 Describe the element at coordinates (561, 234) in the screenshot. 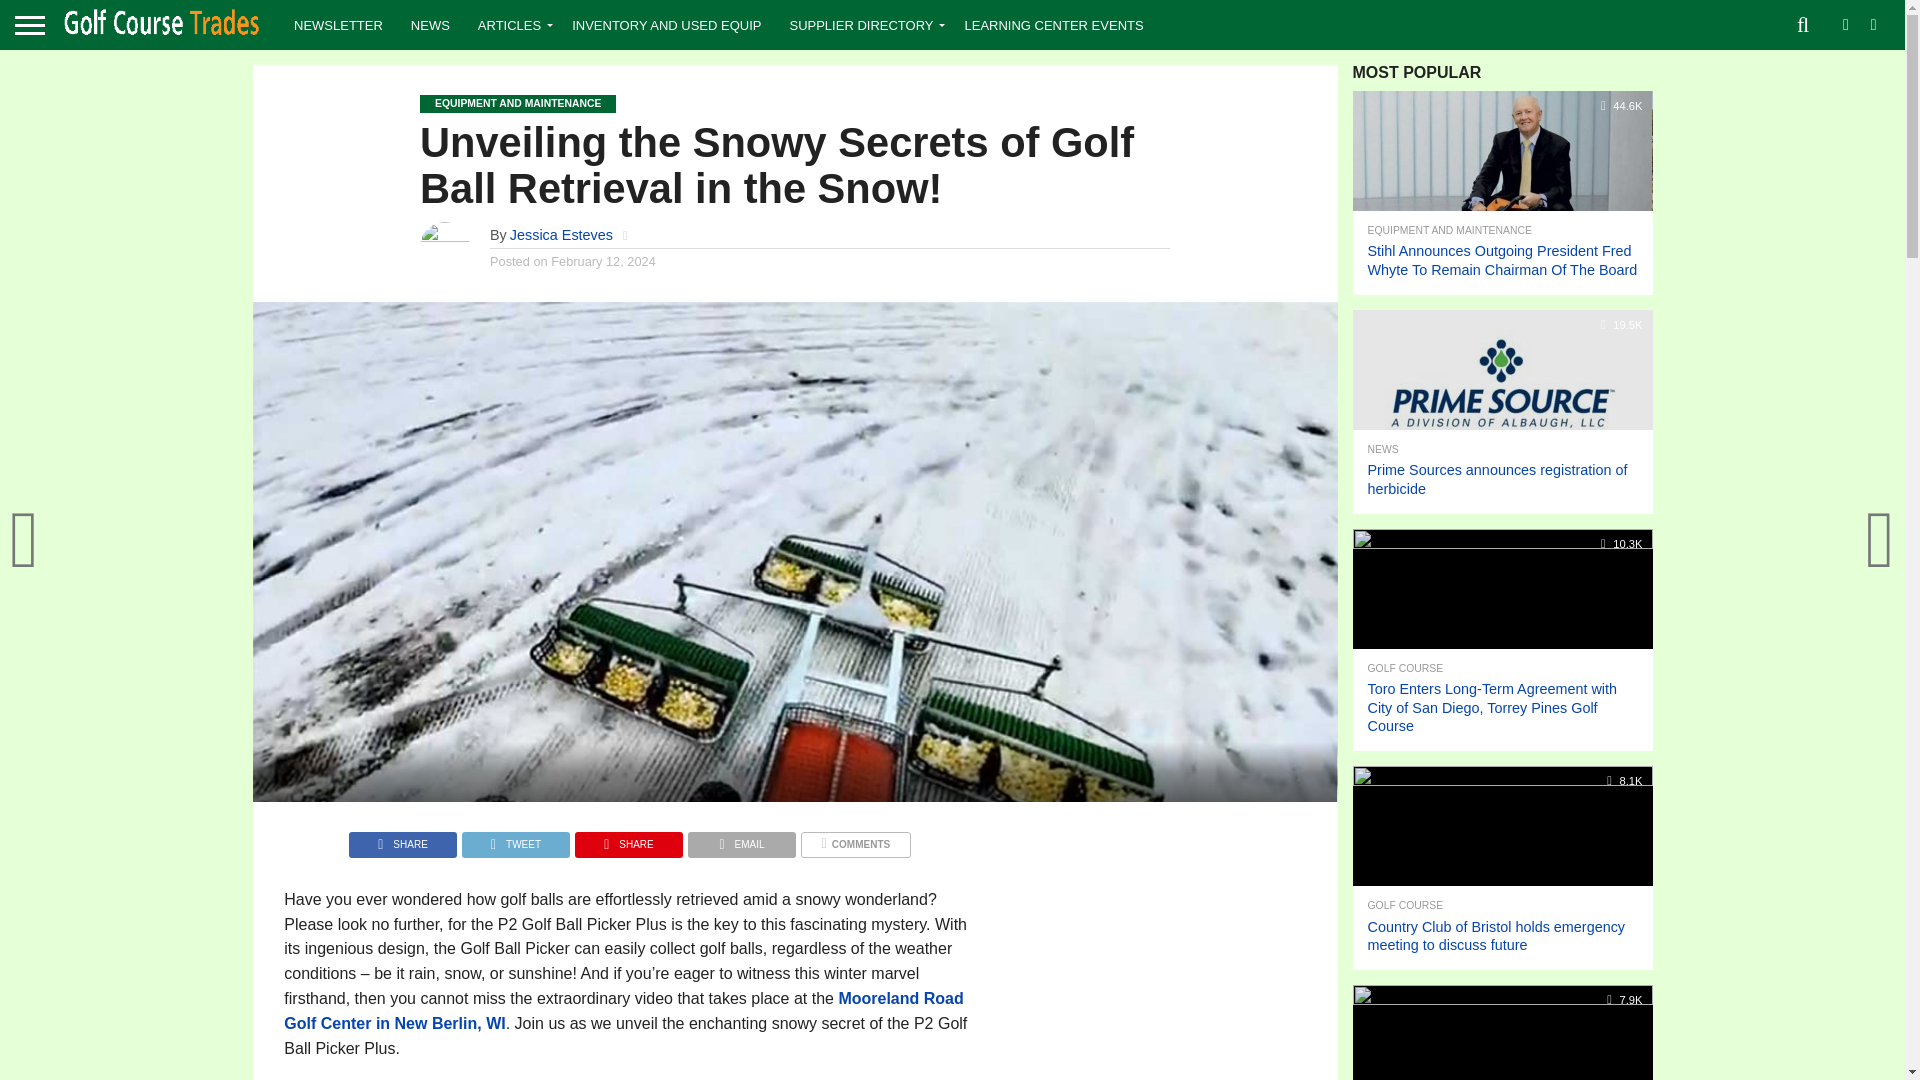

I see `Posts by Jessica Esteves` at that location.